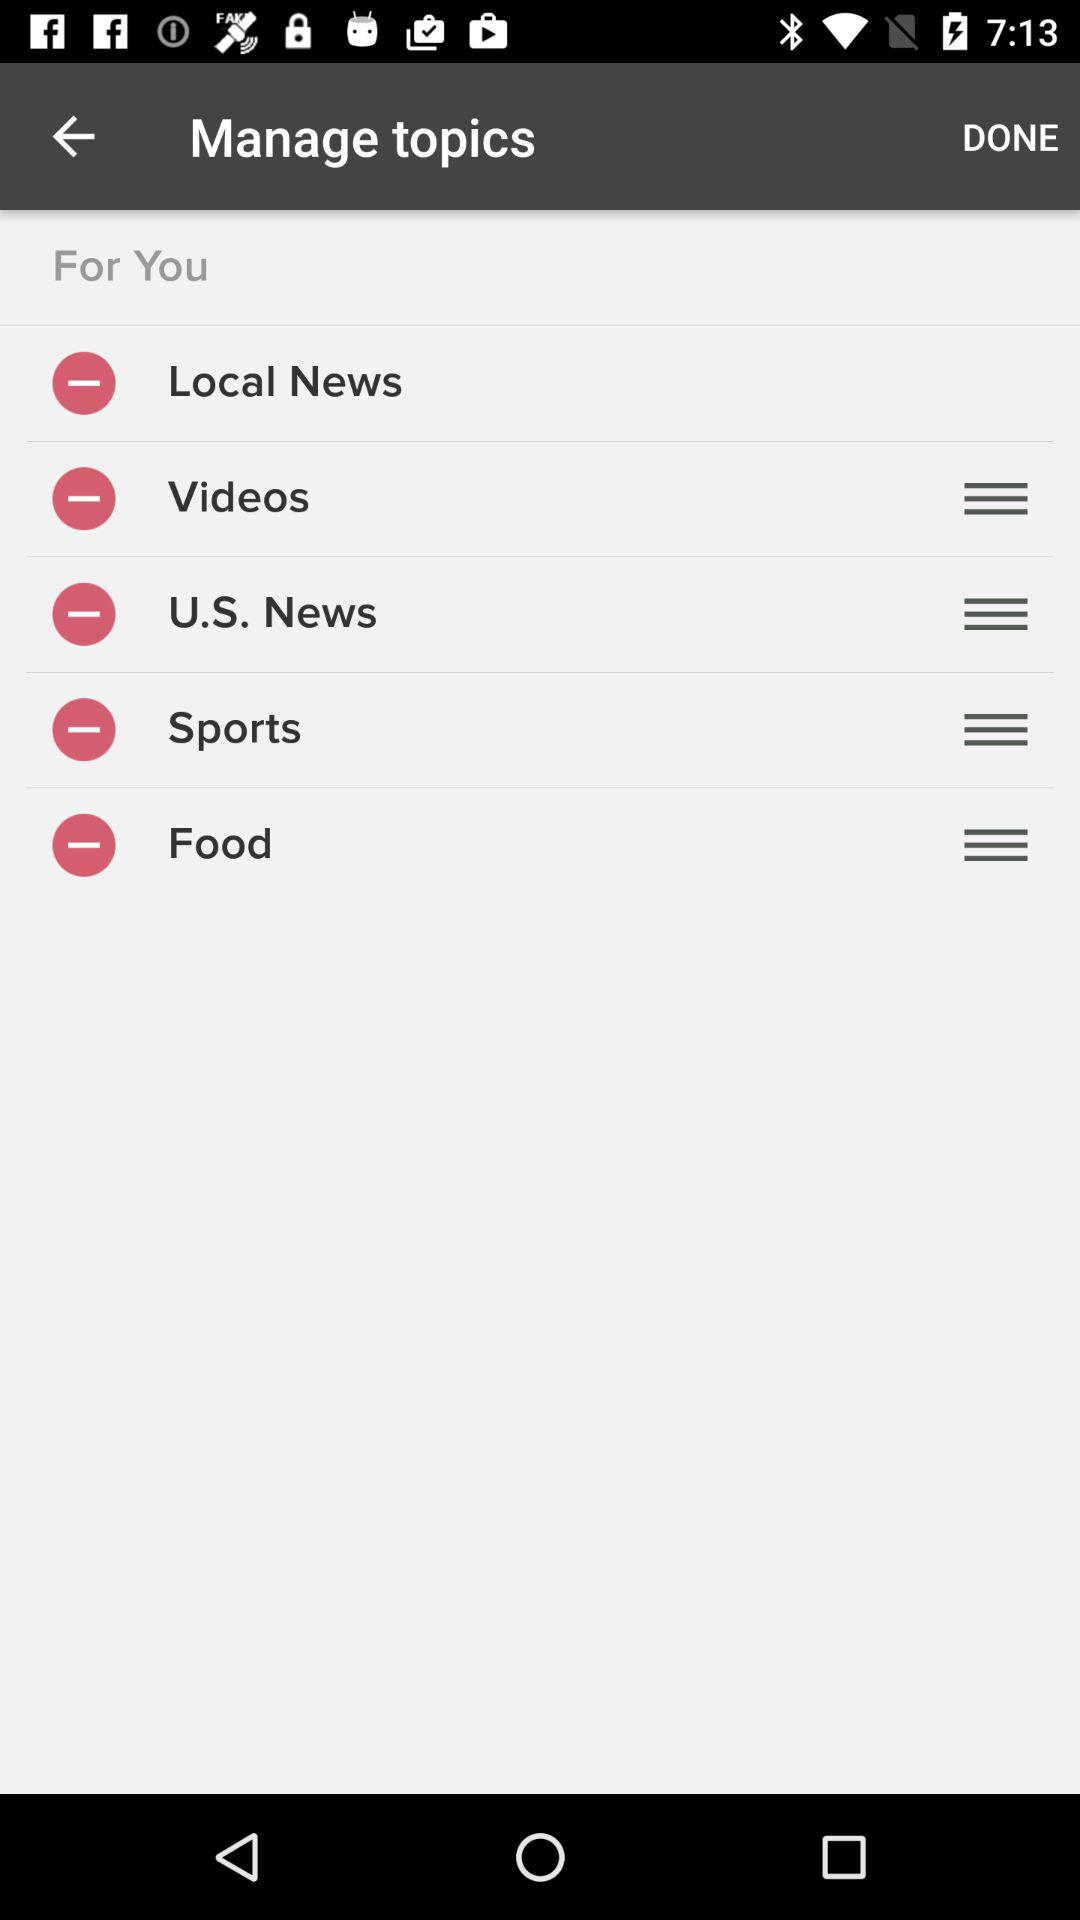 This screenshot has width=1080, height=1920. What do you see at coordinates (1010, 136) in the screenshot?
I see `turn on the done` at bounding box center [1010, 136].